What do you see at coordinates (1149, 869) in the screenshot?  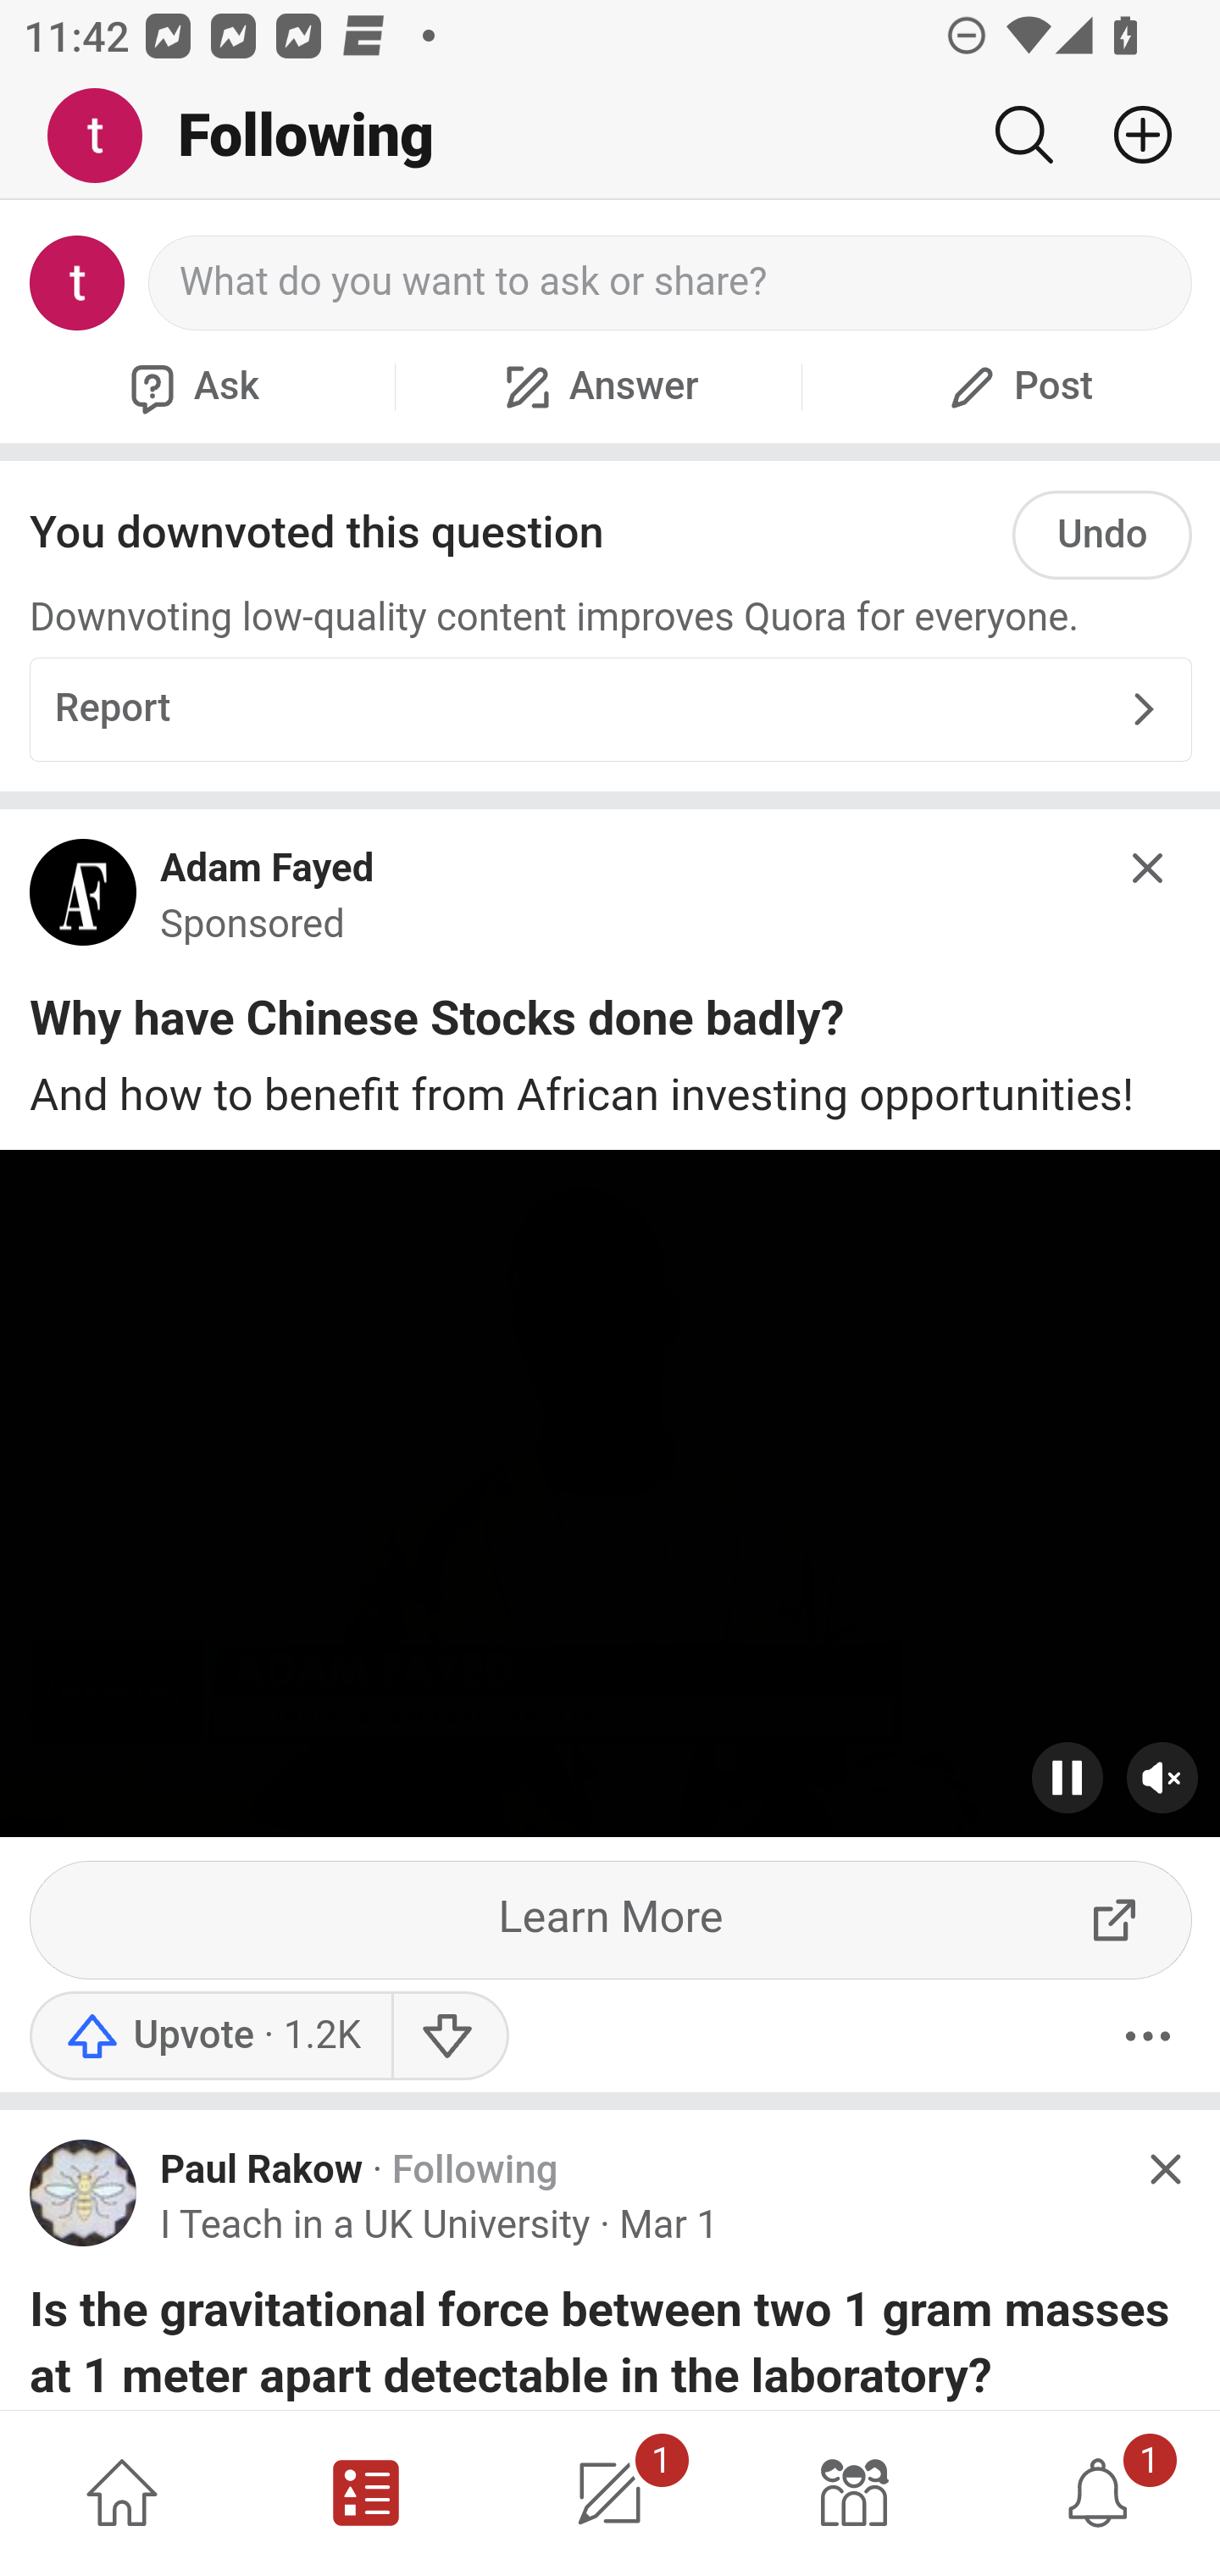 I see `Hide` at bounding box center [1149, 869].